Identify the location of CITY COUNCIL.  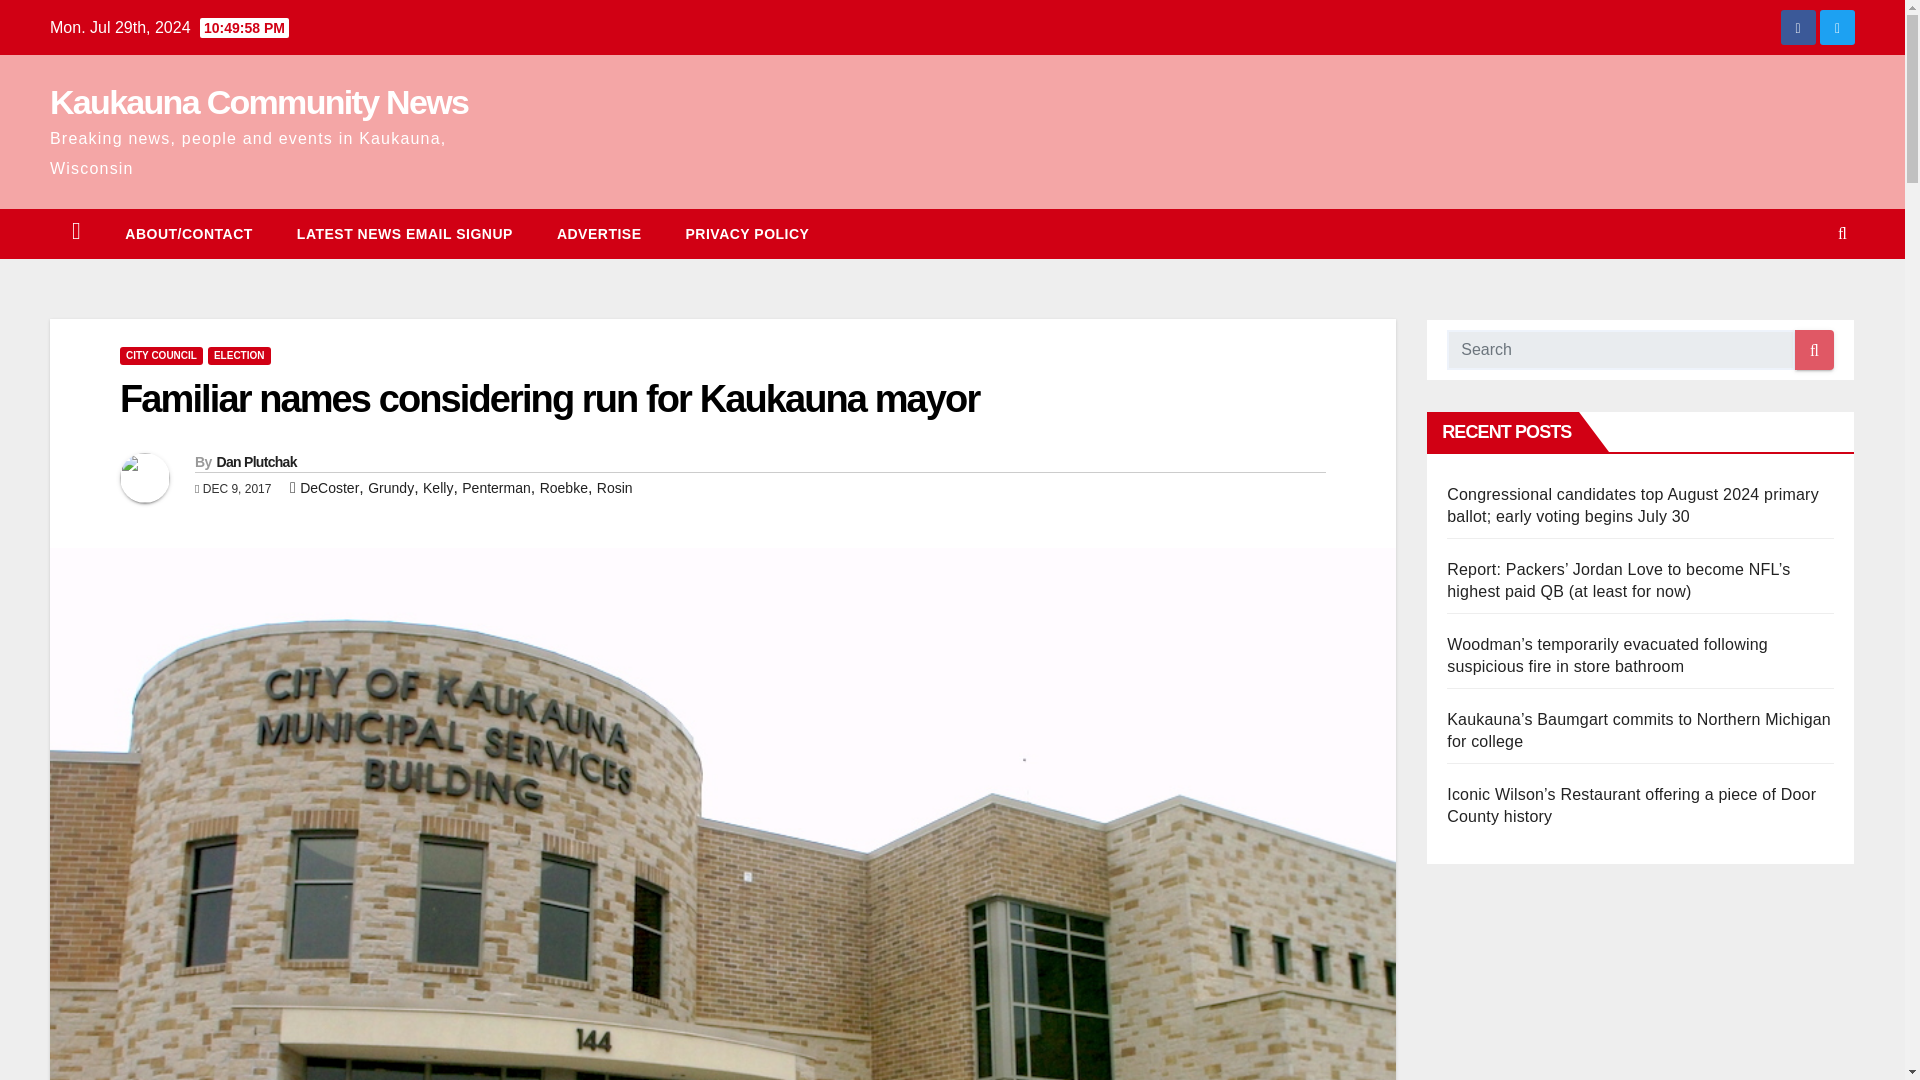
(161, 356).